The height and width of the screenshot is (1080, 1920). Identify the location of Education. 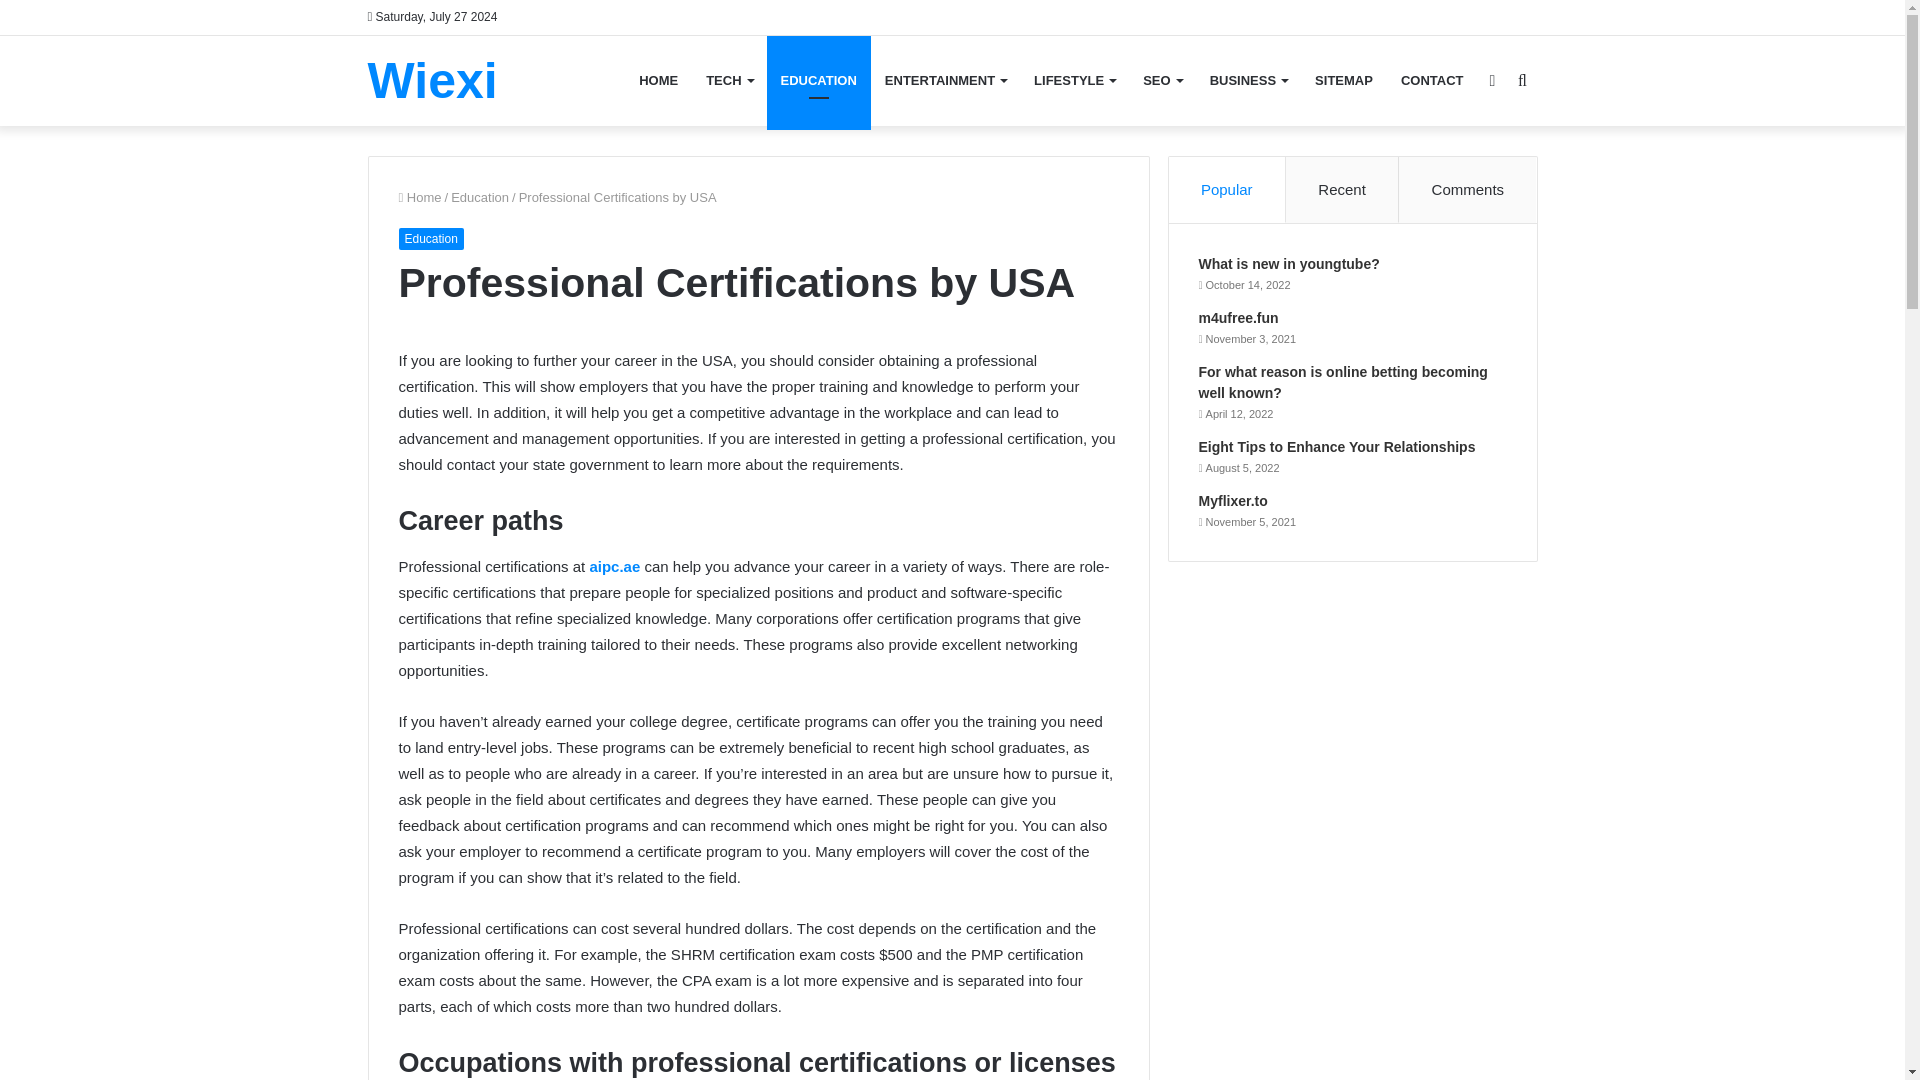
(430, 238).